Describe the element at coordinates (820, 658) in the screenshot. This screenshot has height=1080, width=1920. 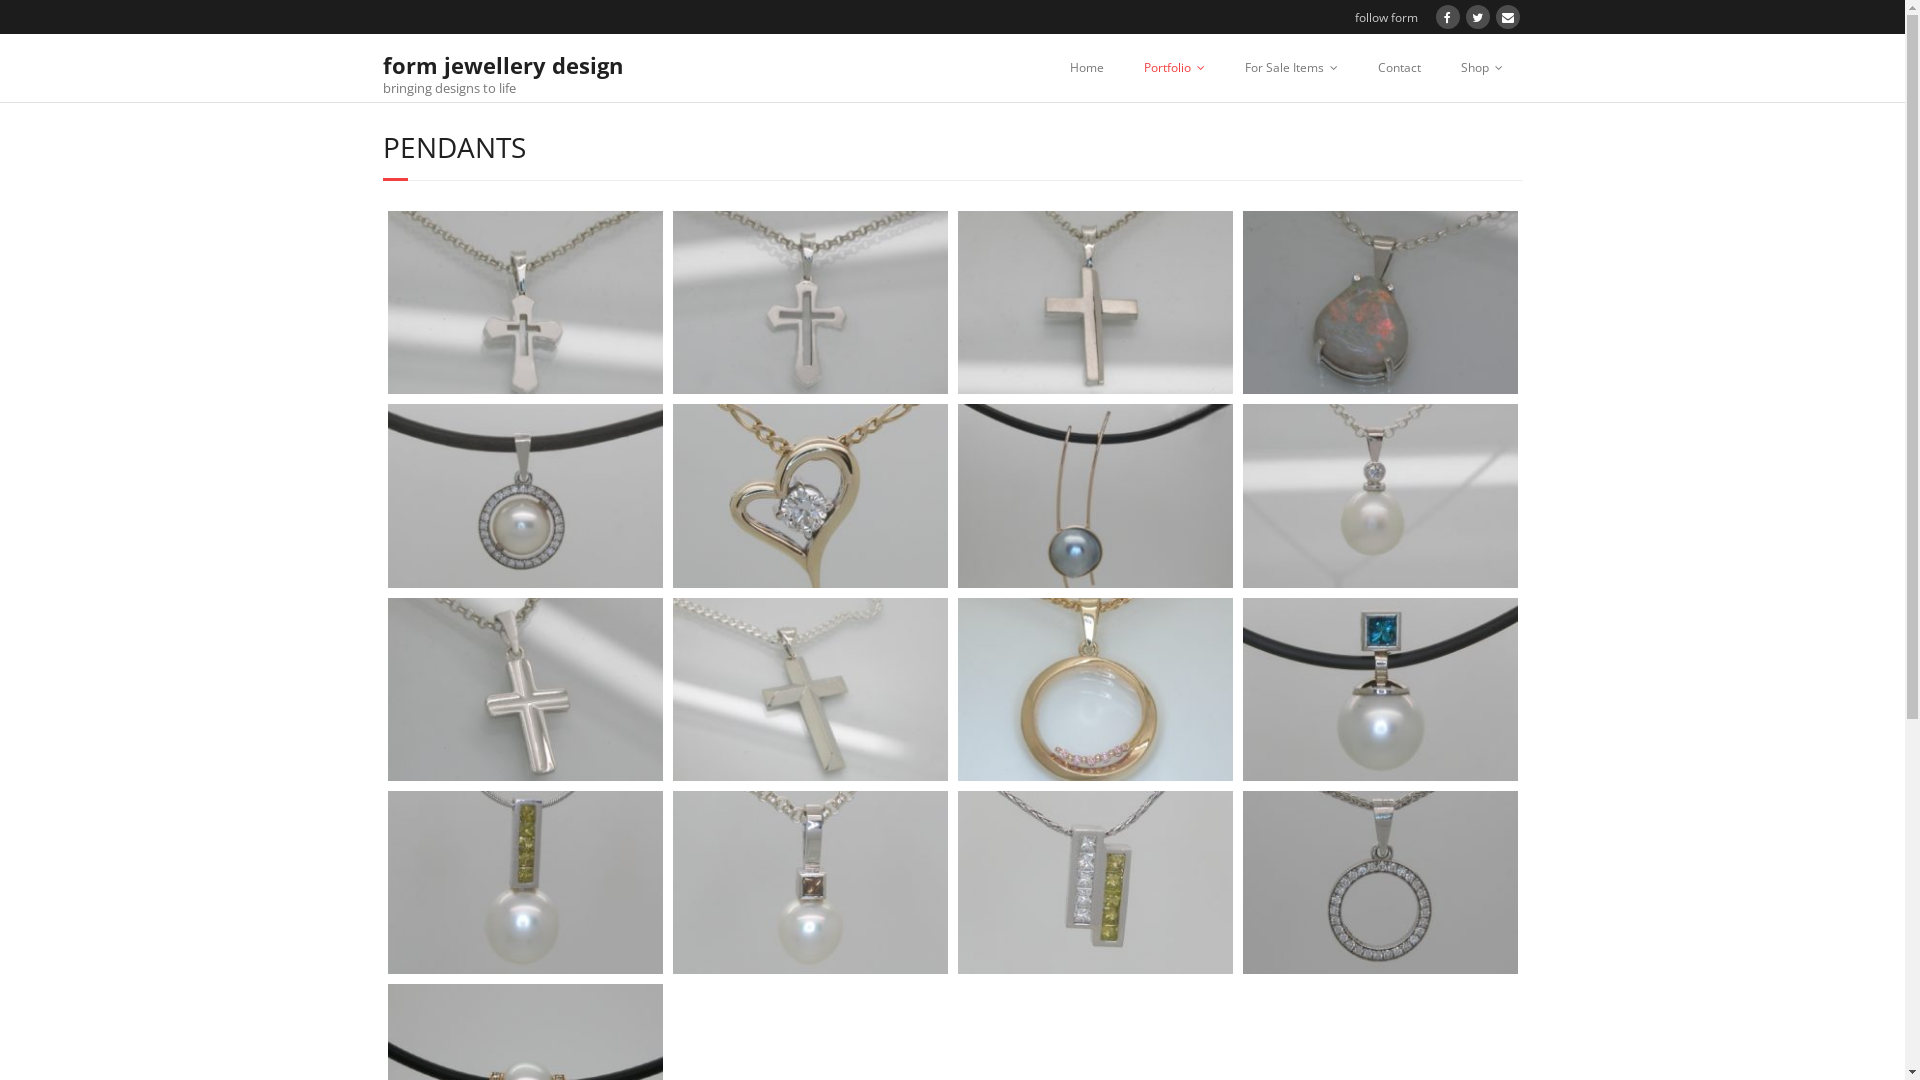
I see `PENDANT` at that location.